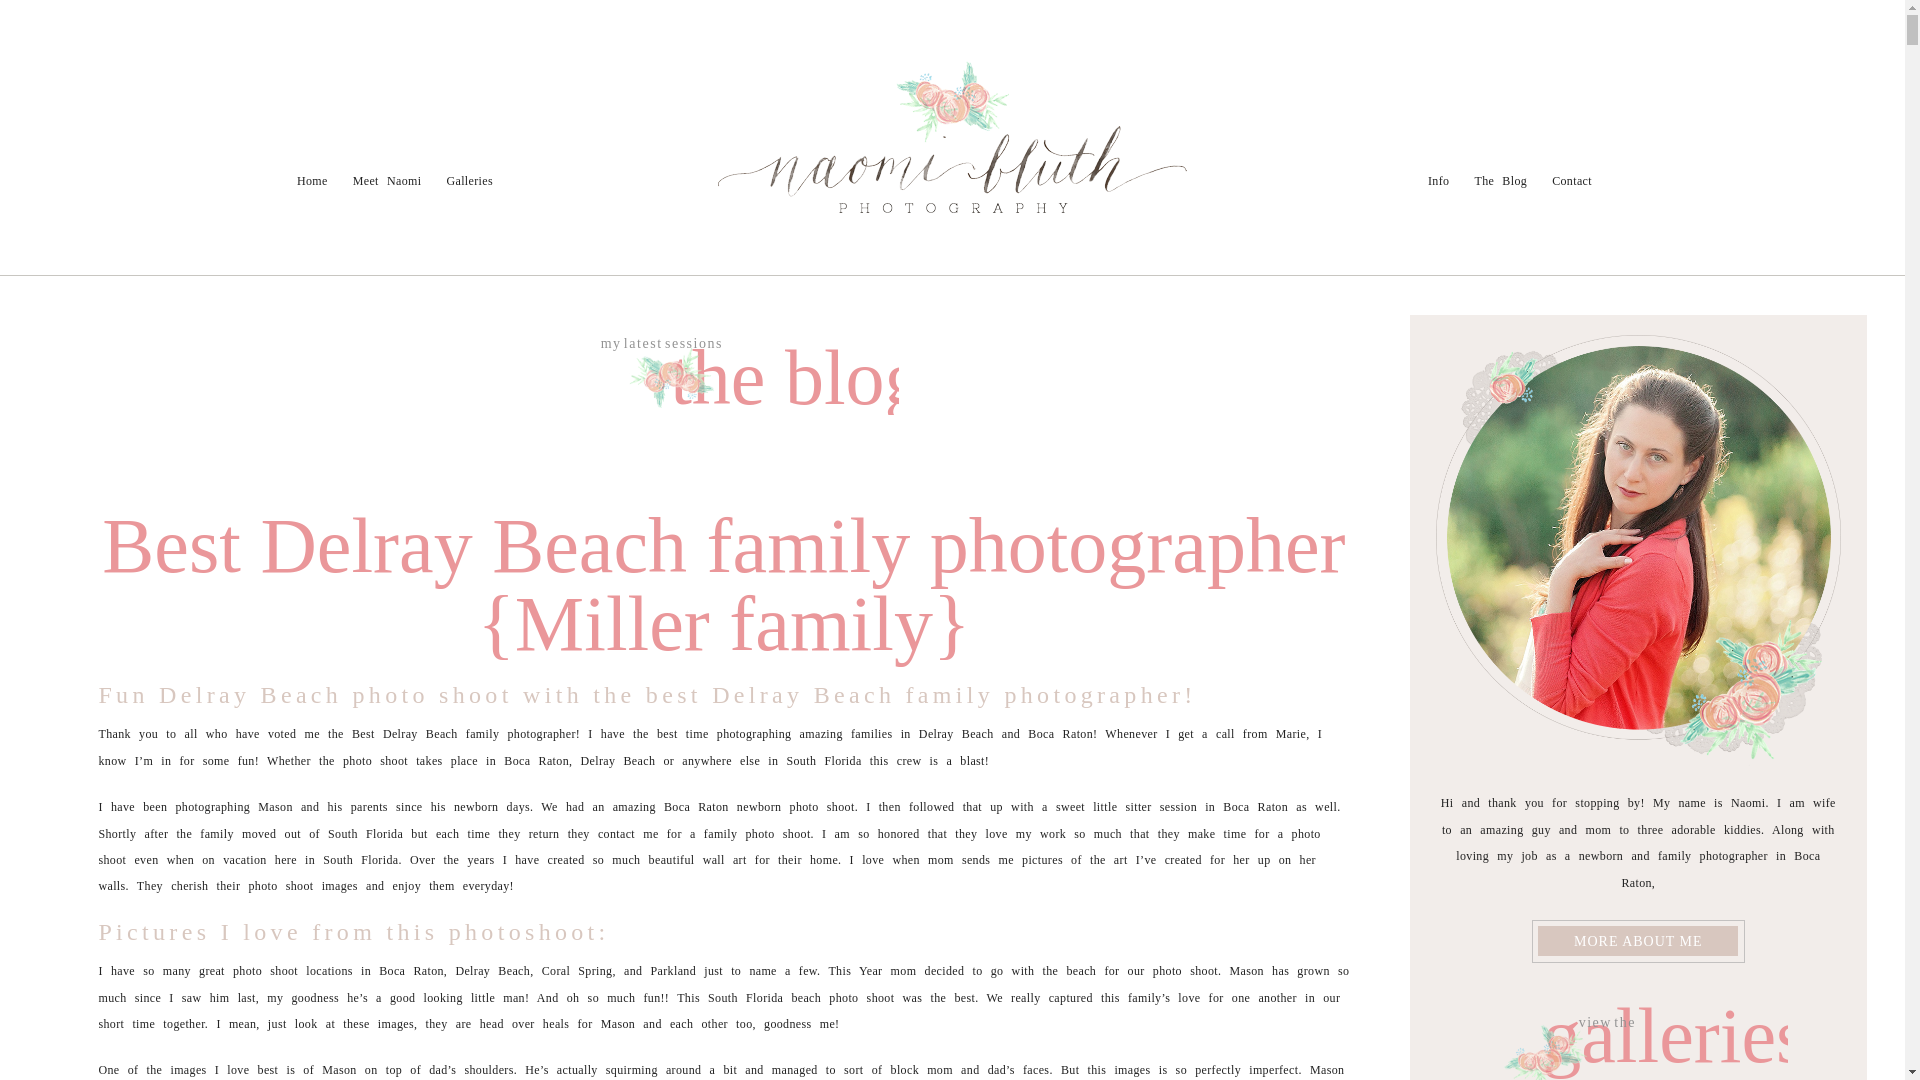  What do you see at coordinates (1500, 180) in the screenshot?
I see `The Blog` at bounding box center [1500, 180].